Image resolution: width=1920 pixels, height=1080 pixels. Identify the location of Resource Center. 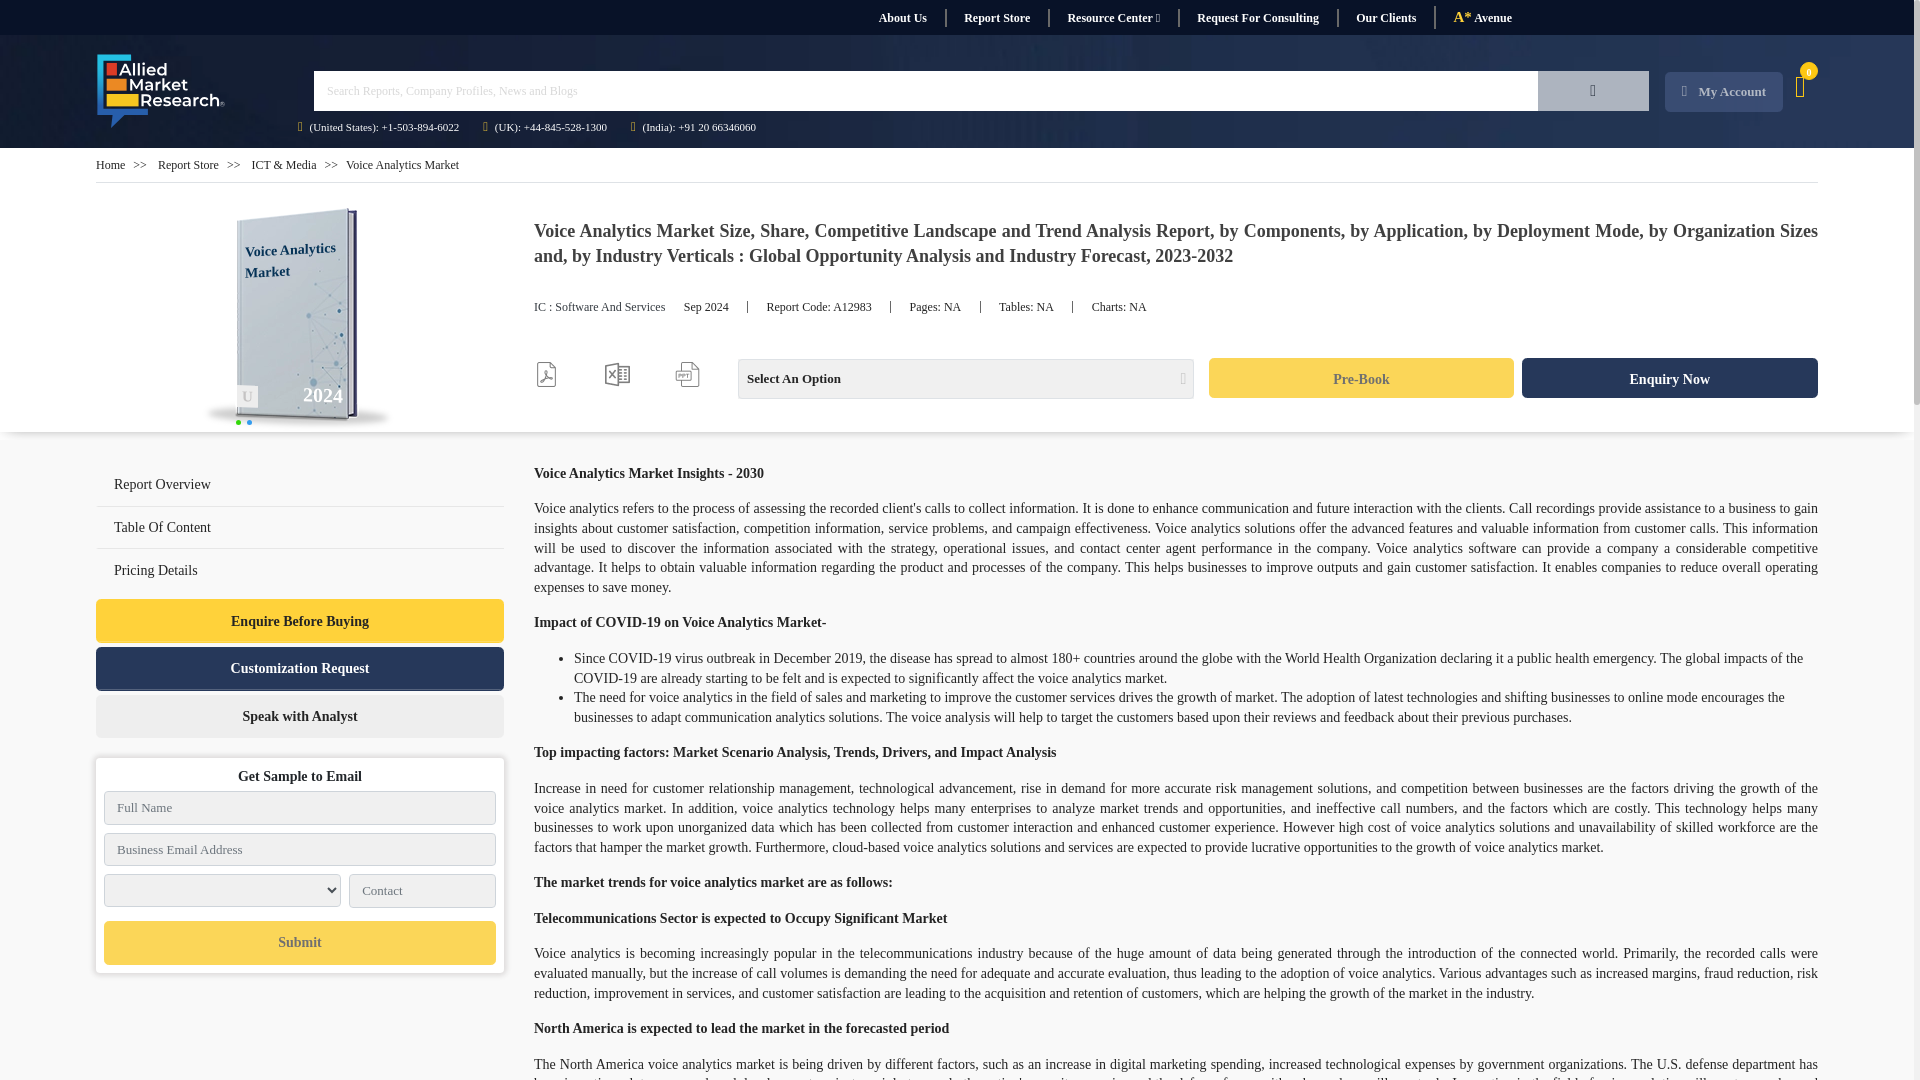
(1113, 18).